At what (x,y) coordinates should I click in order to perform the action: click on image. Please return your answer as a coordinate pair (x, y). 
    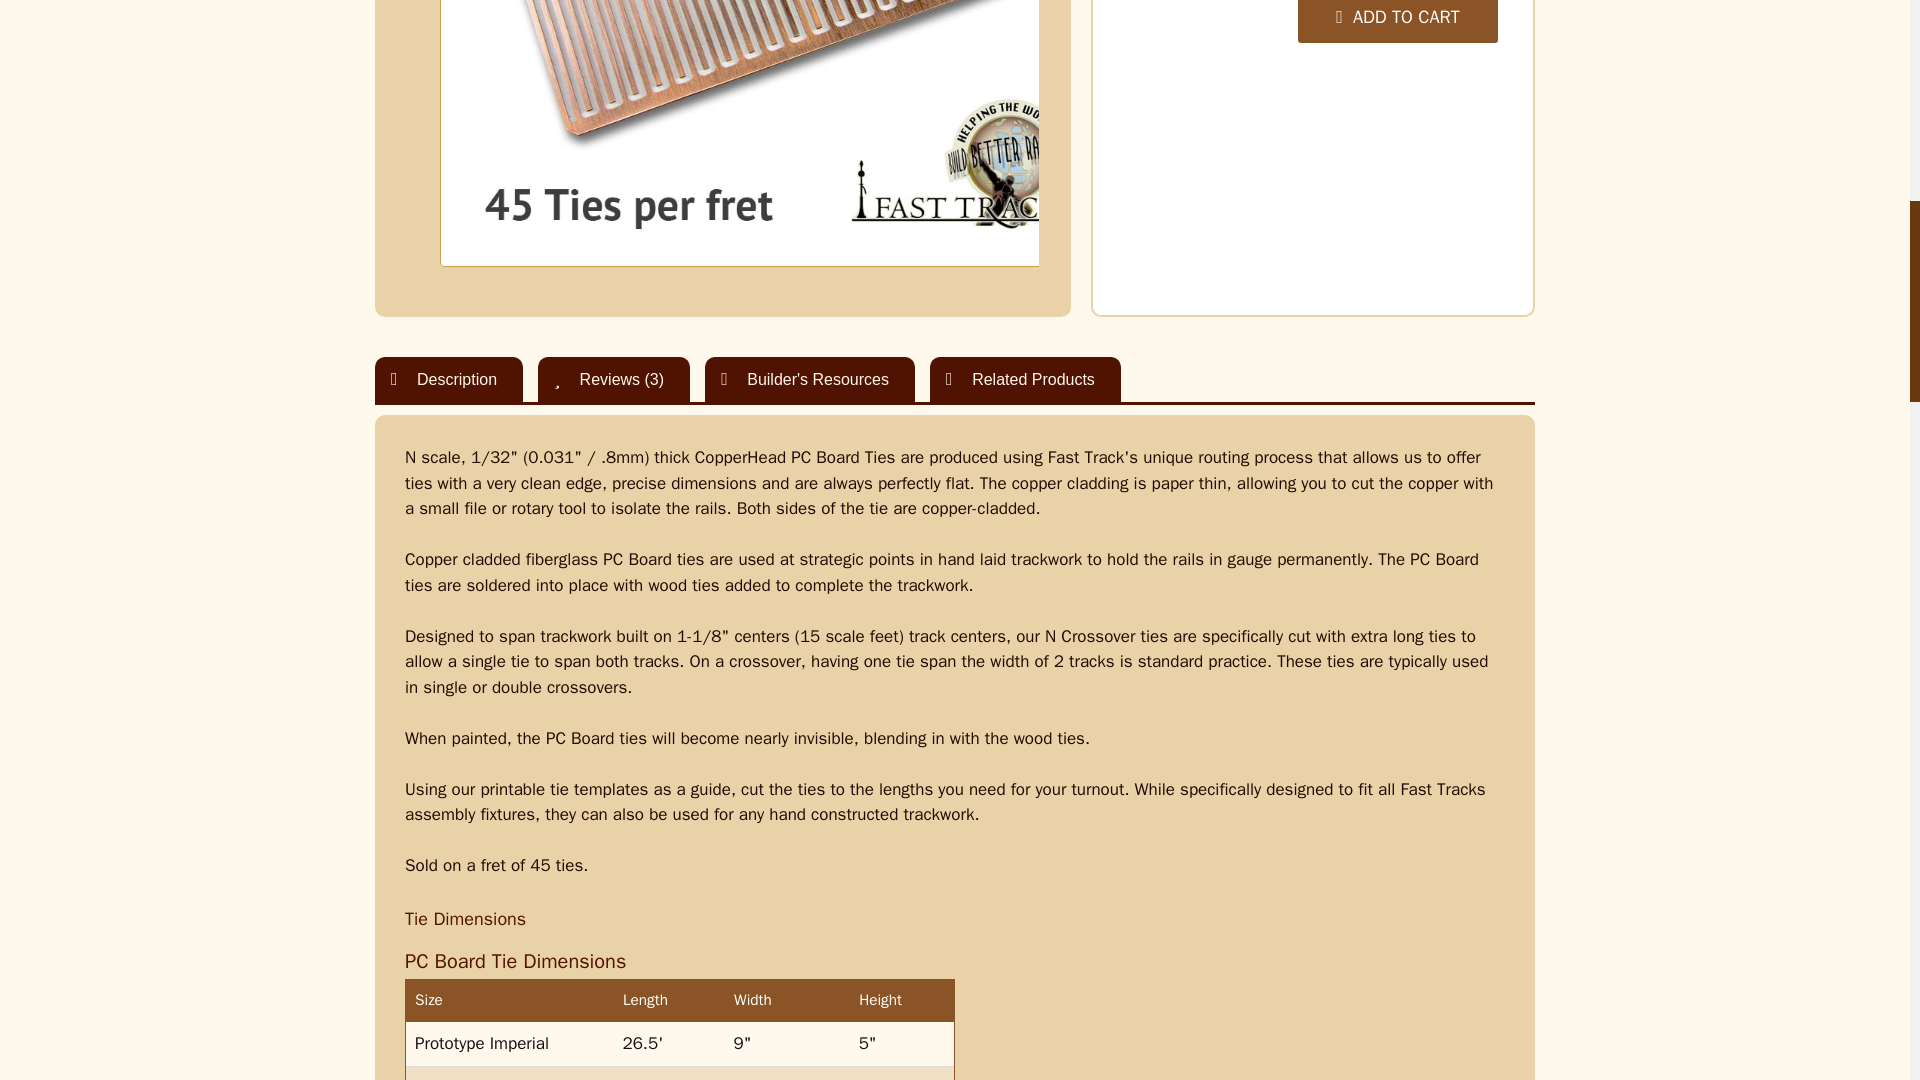
    Looking at the image, I should click on (779, 133).